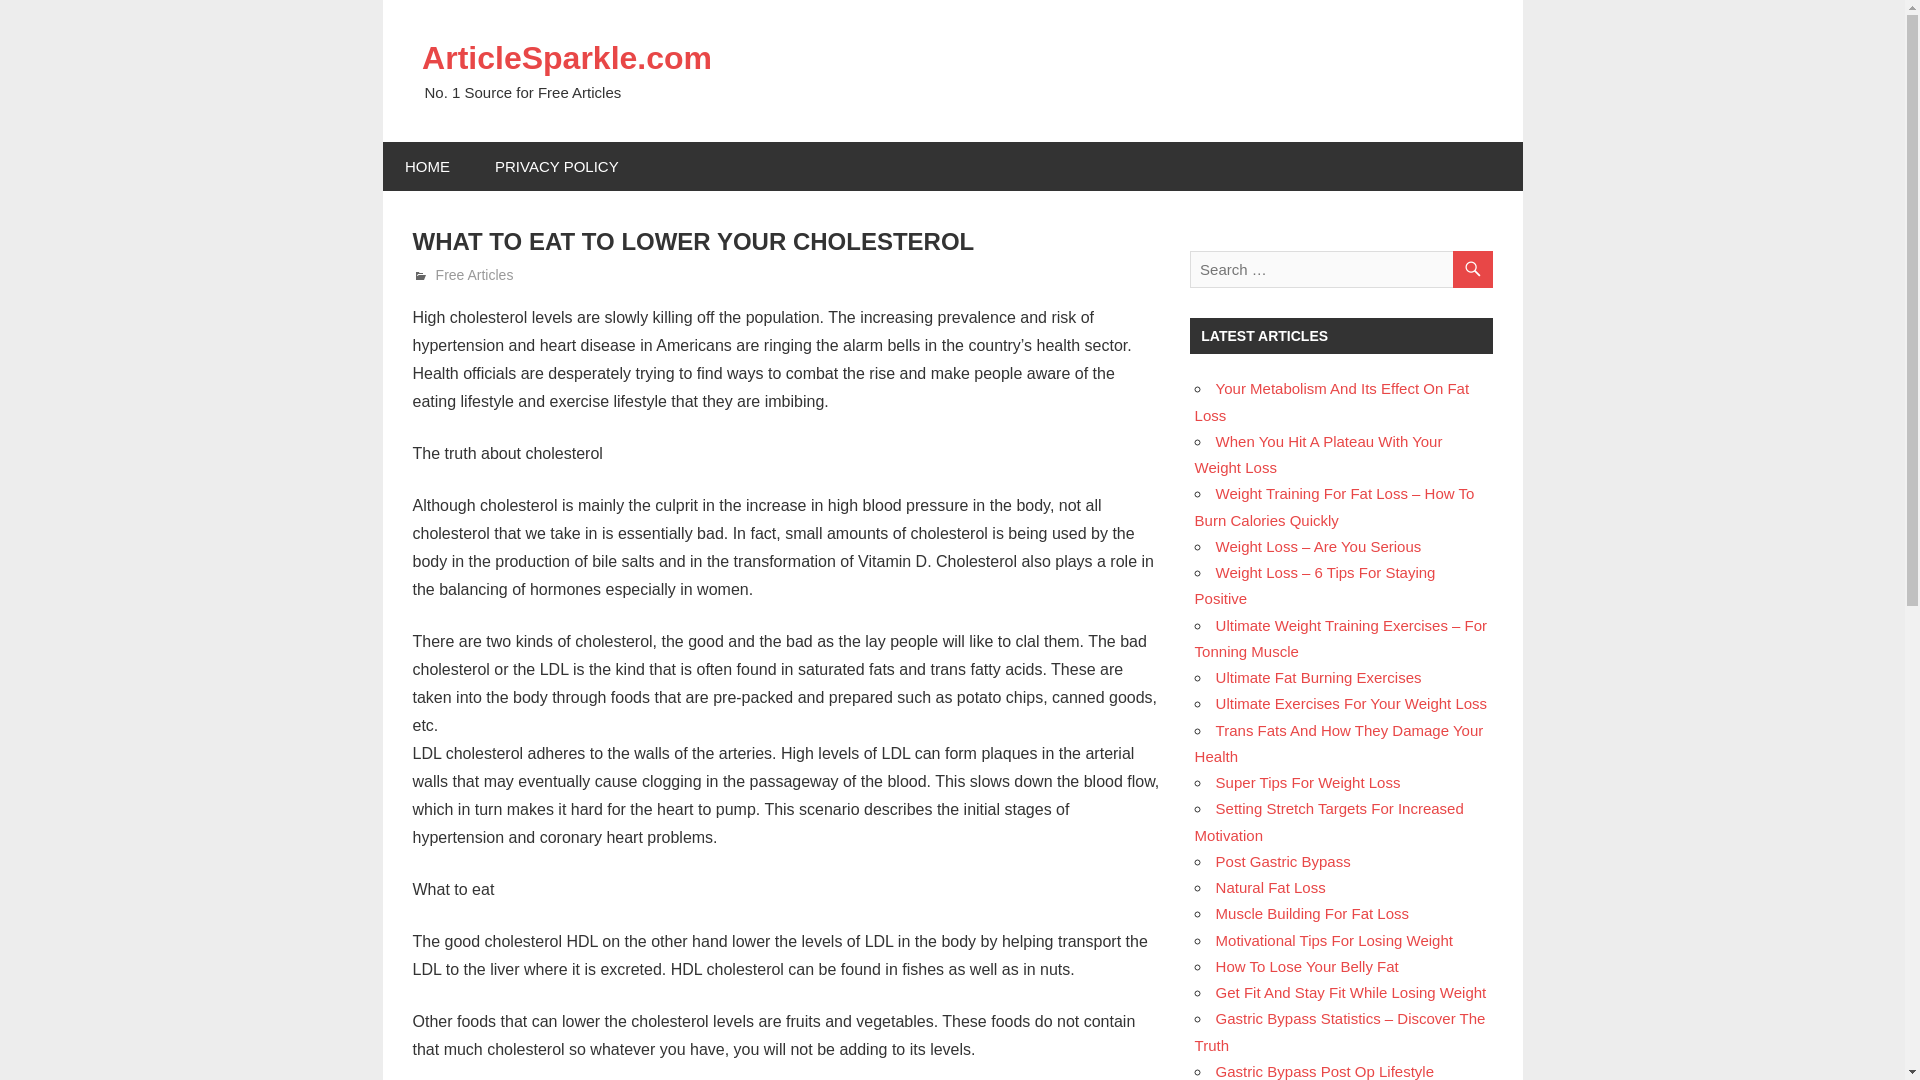 Image resolution: width=1920 pixels, height=1080 pixels. I want to click on Motivational Tips For Losing Weight, so click(1334, 940).